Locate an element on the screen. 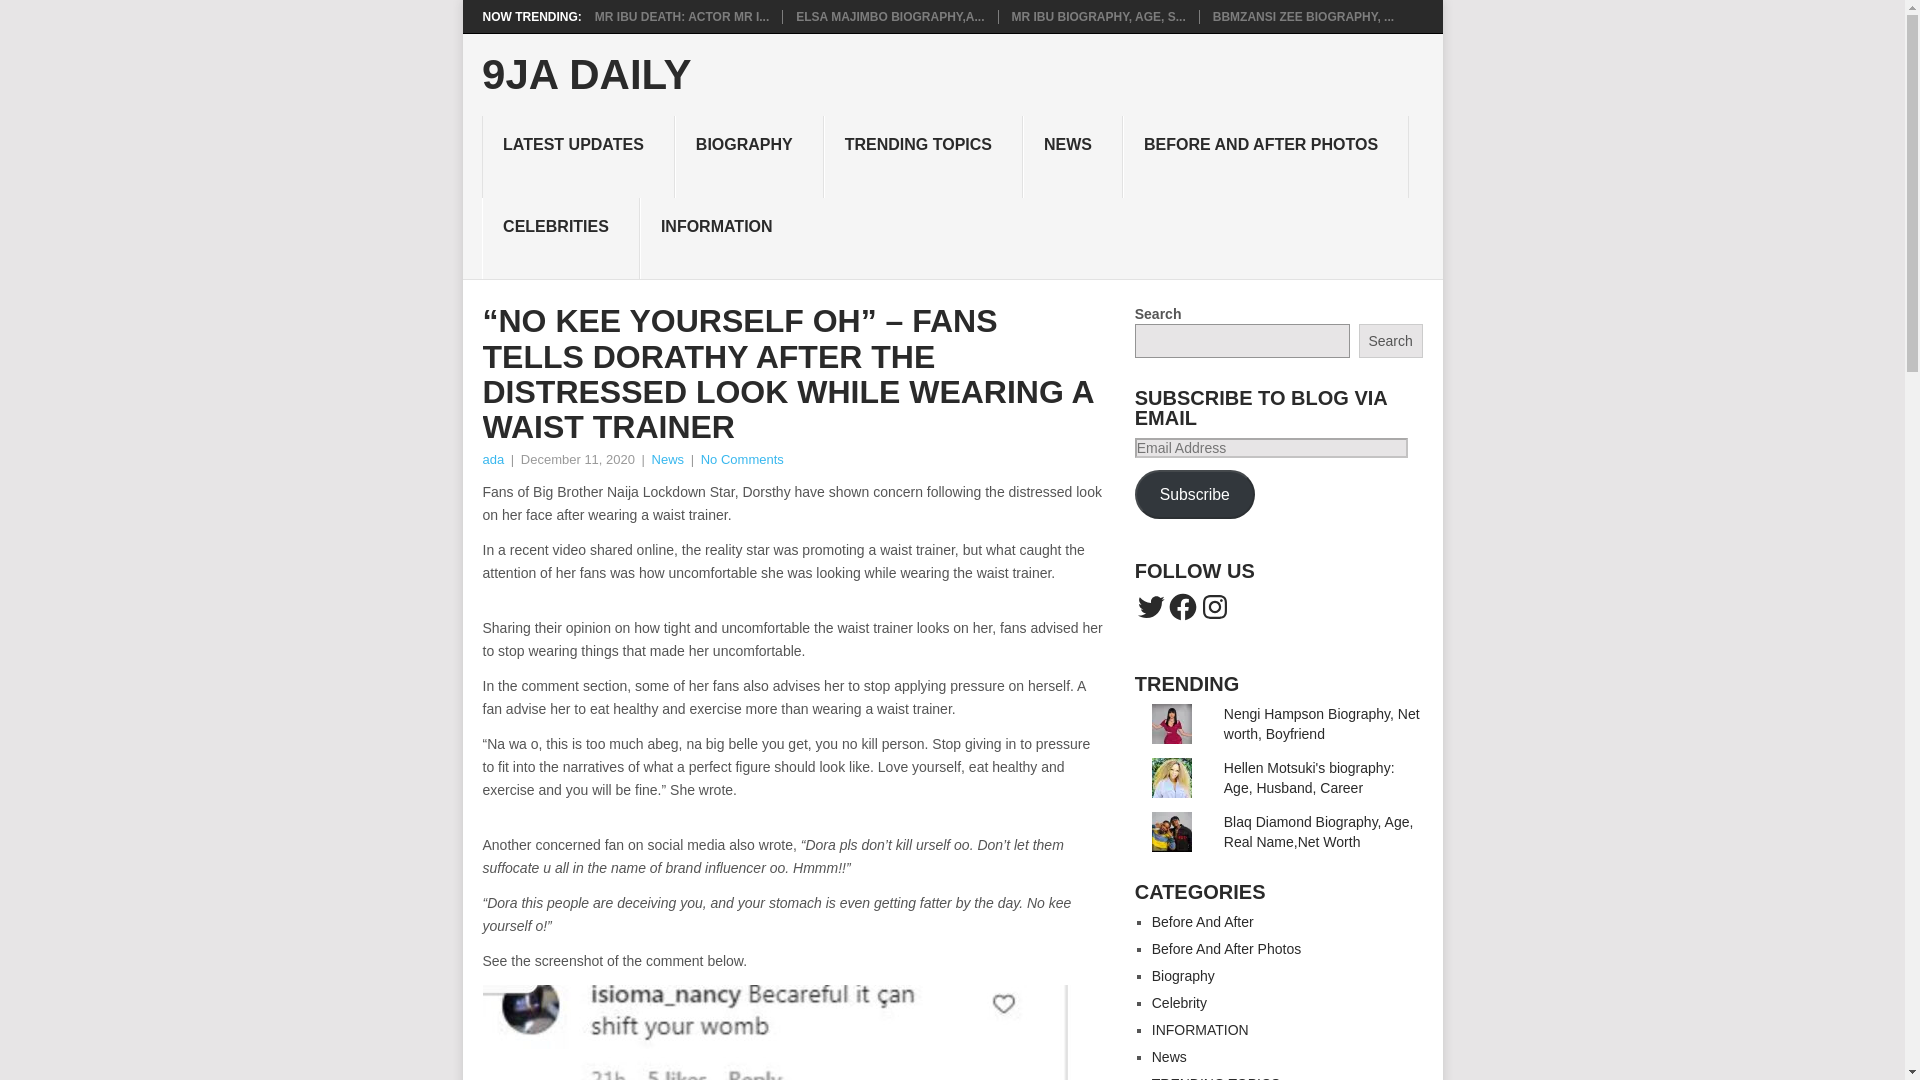 This screenshot has width=1920, height=1080. ELSA MAJIMBO BIOGRAPHY,A... is located at coordinates (890, 16).